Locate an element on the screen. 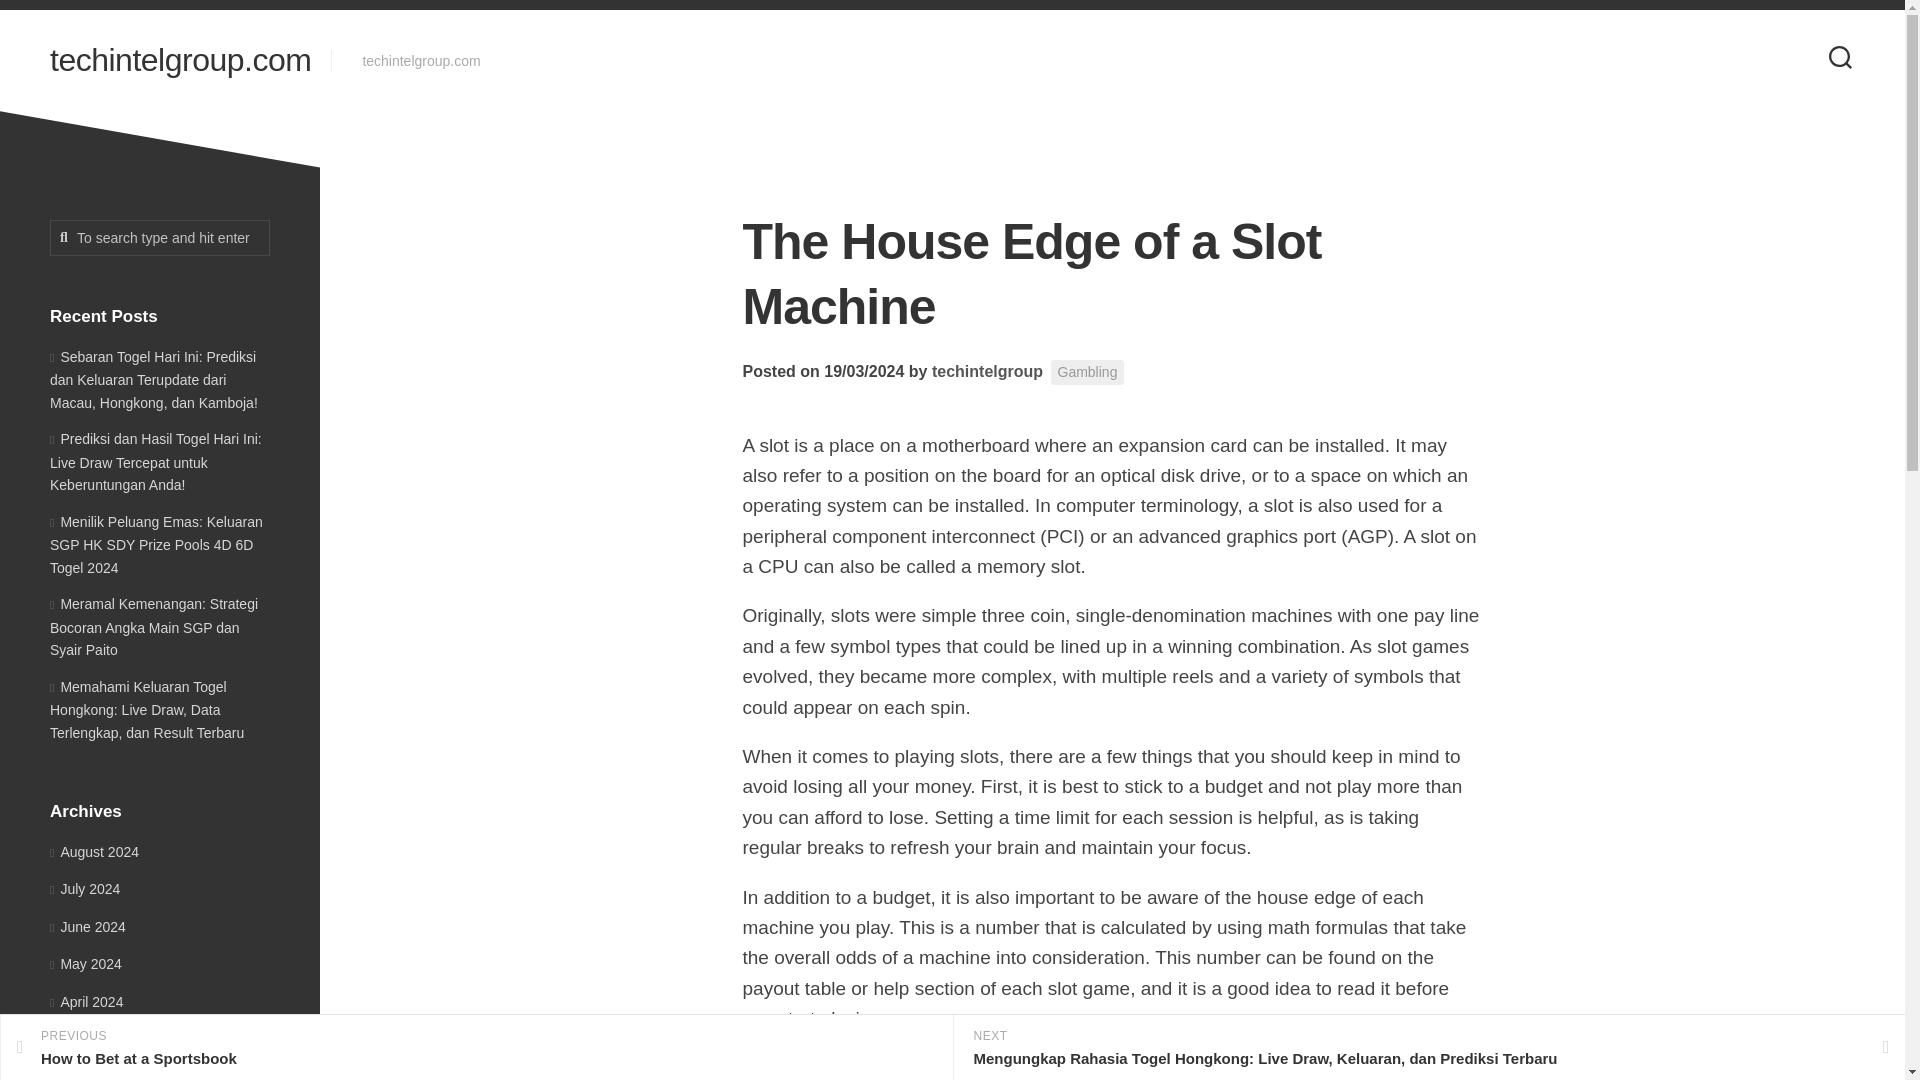 This screenshot has height=1080, width=1920. June 2024 is located at coordinates (84, 889).